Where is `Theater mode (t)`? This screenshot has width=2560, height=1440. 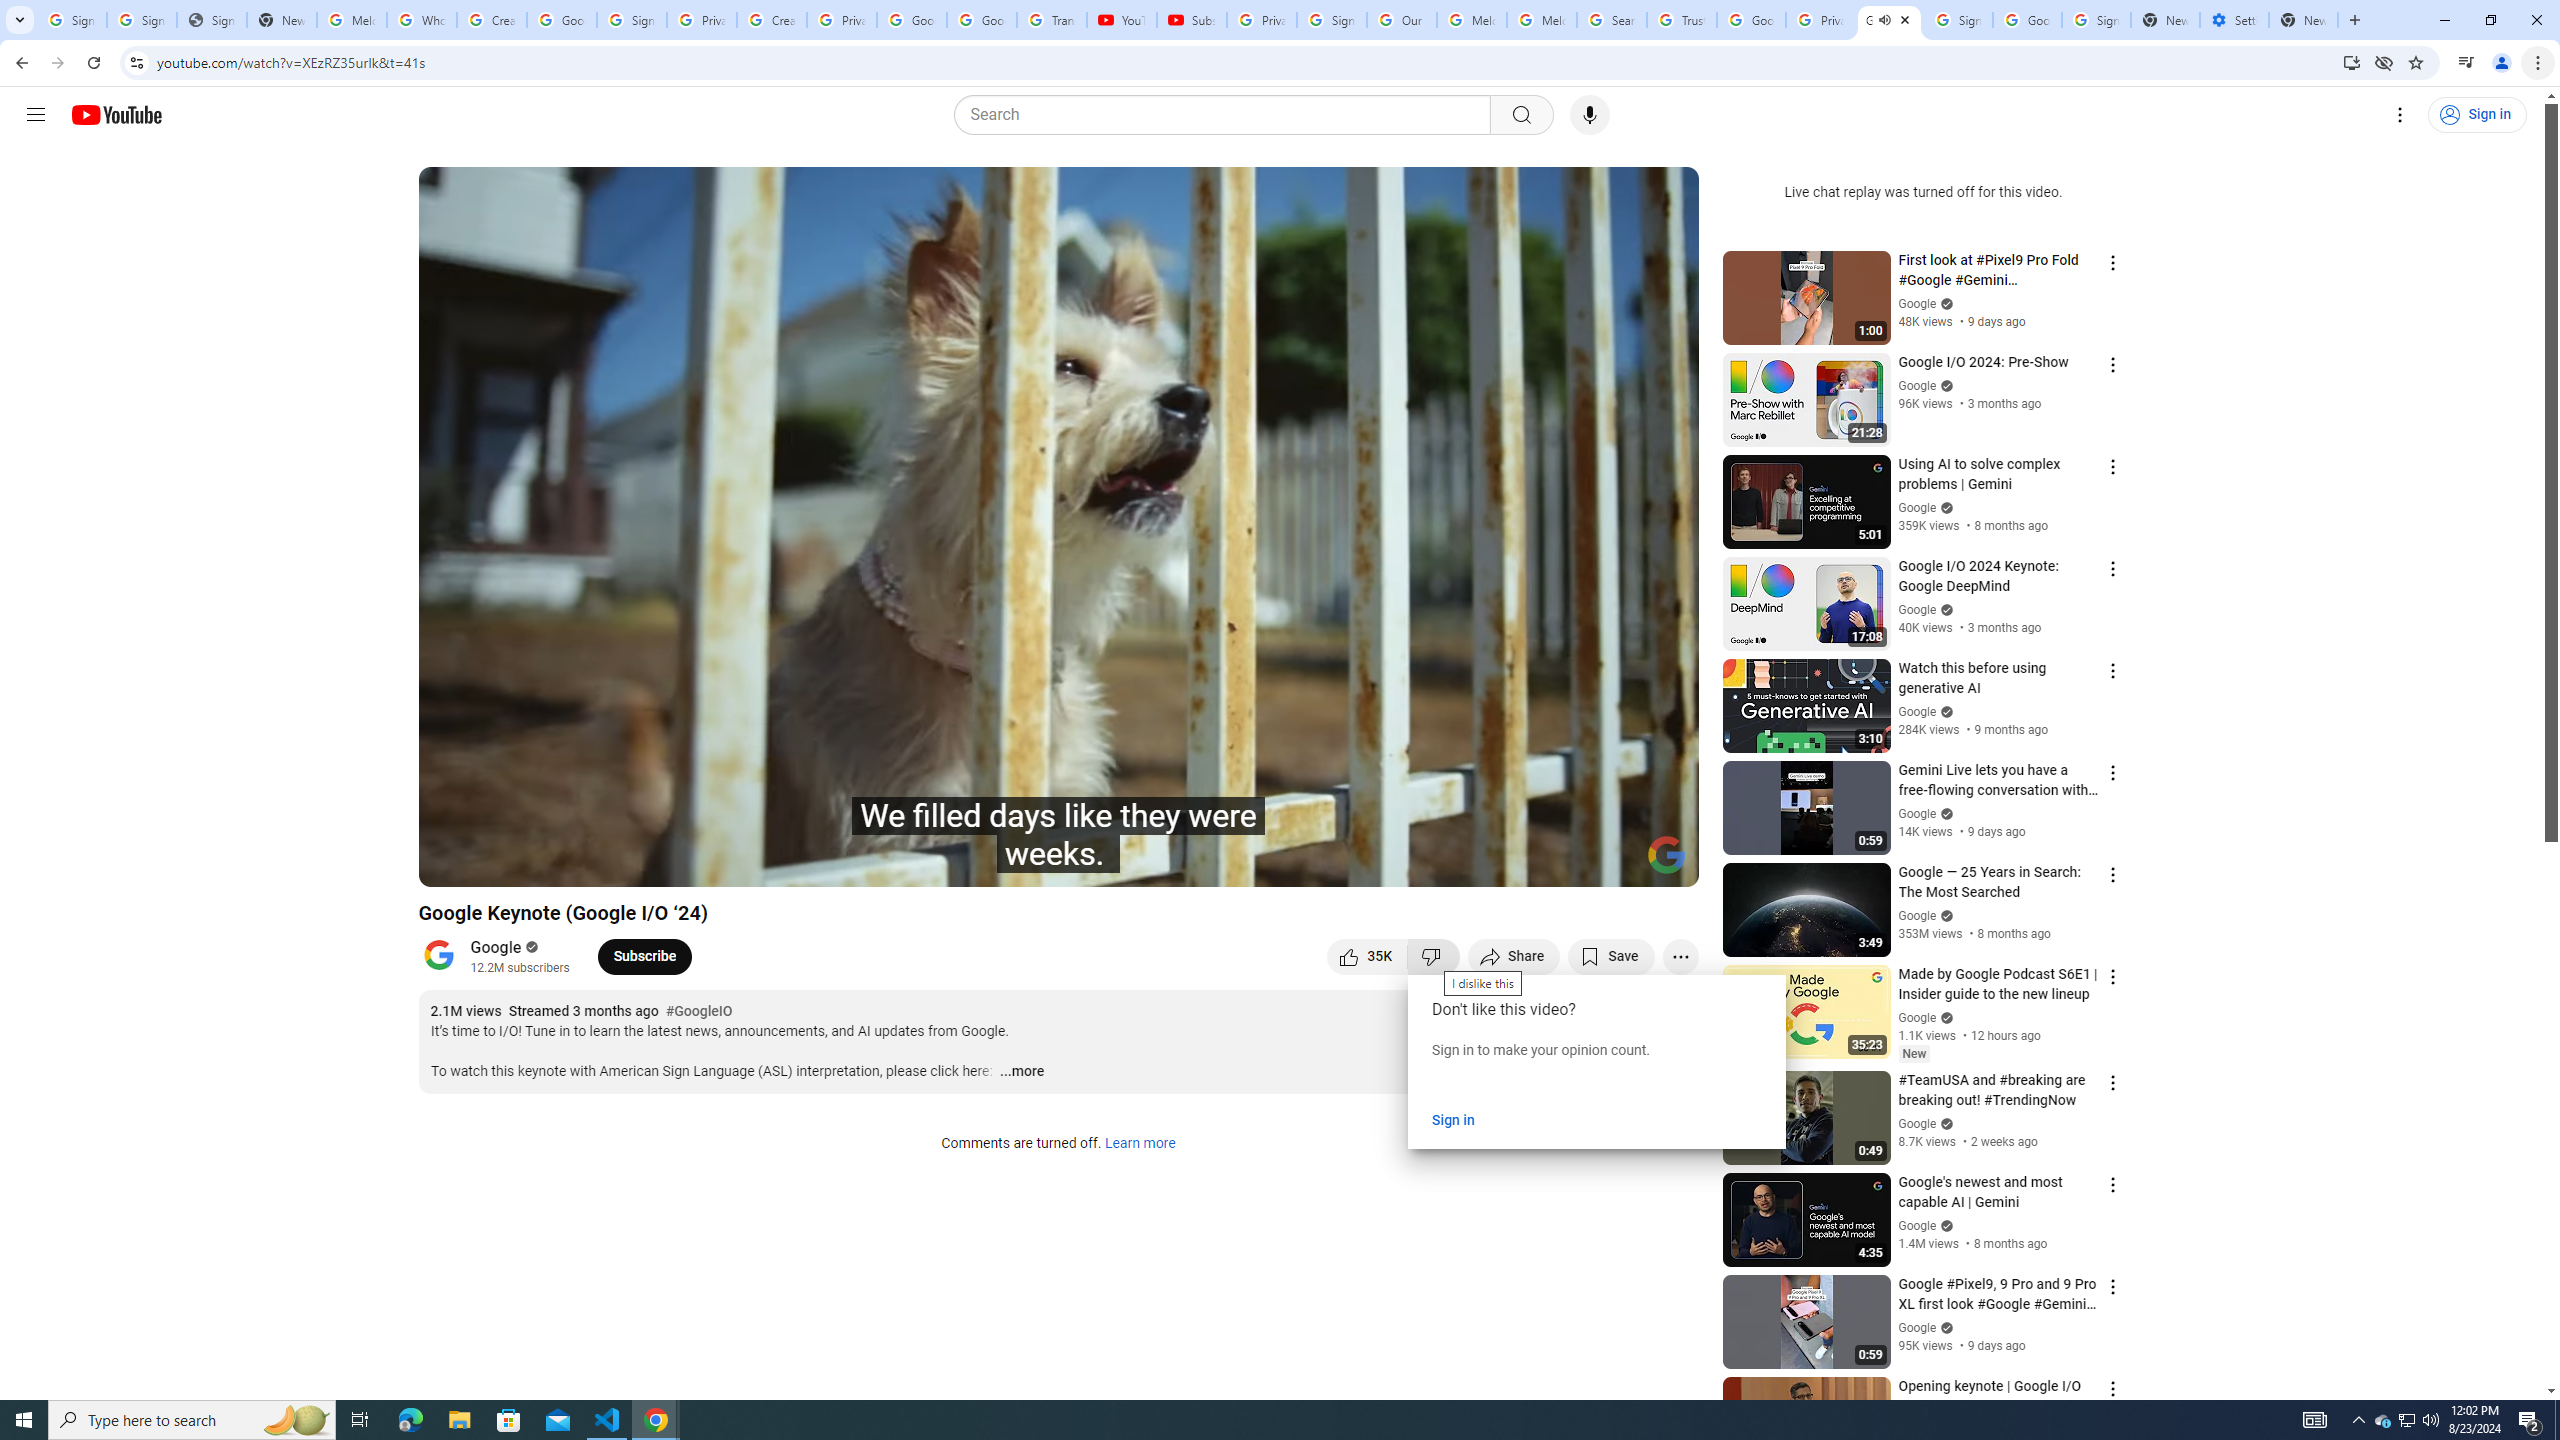
Theater mode (t) is located at coordinates (1614, 863).